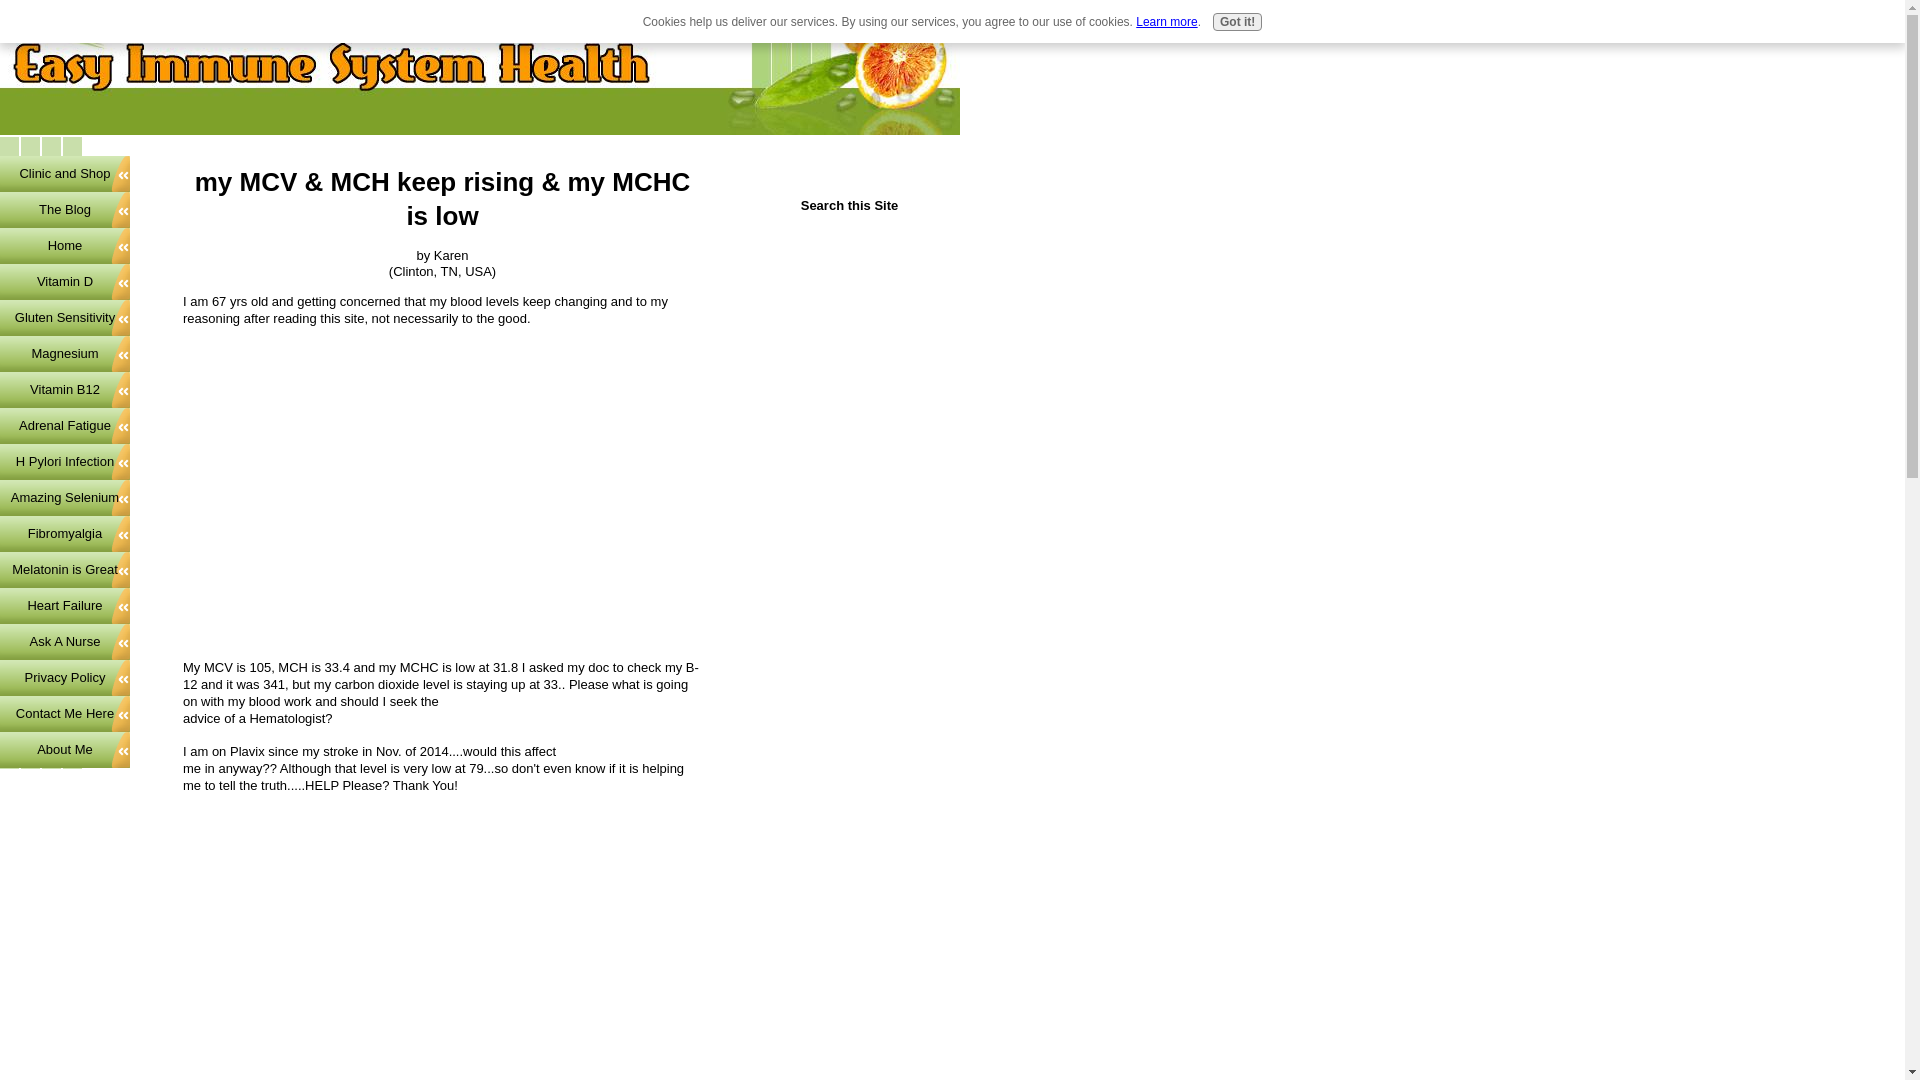 This screenshot has width=1920, height=1080. I want to click on Melatonin is Great, so click(65, 569).